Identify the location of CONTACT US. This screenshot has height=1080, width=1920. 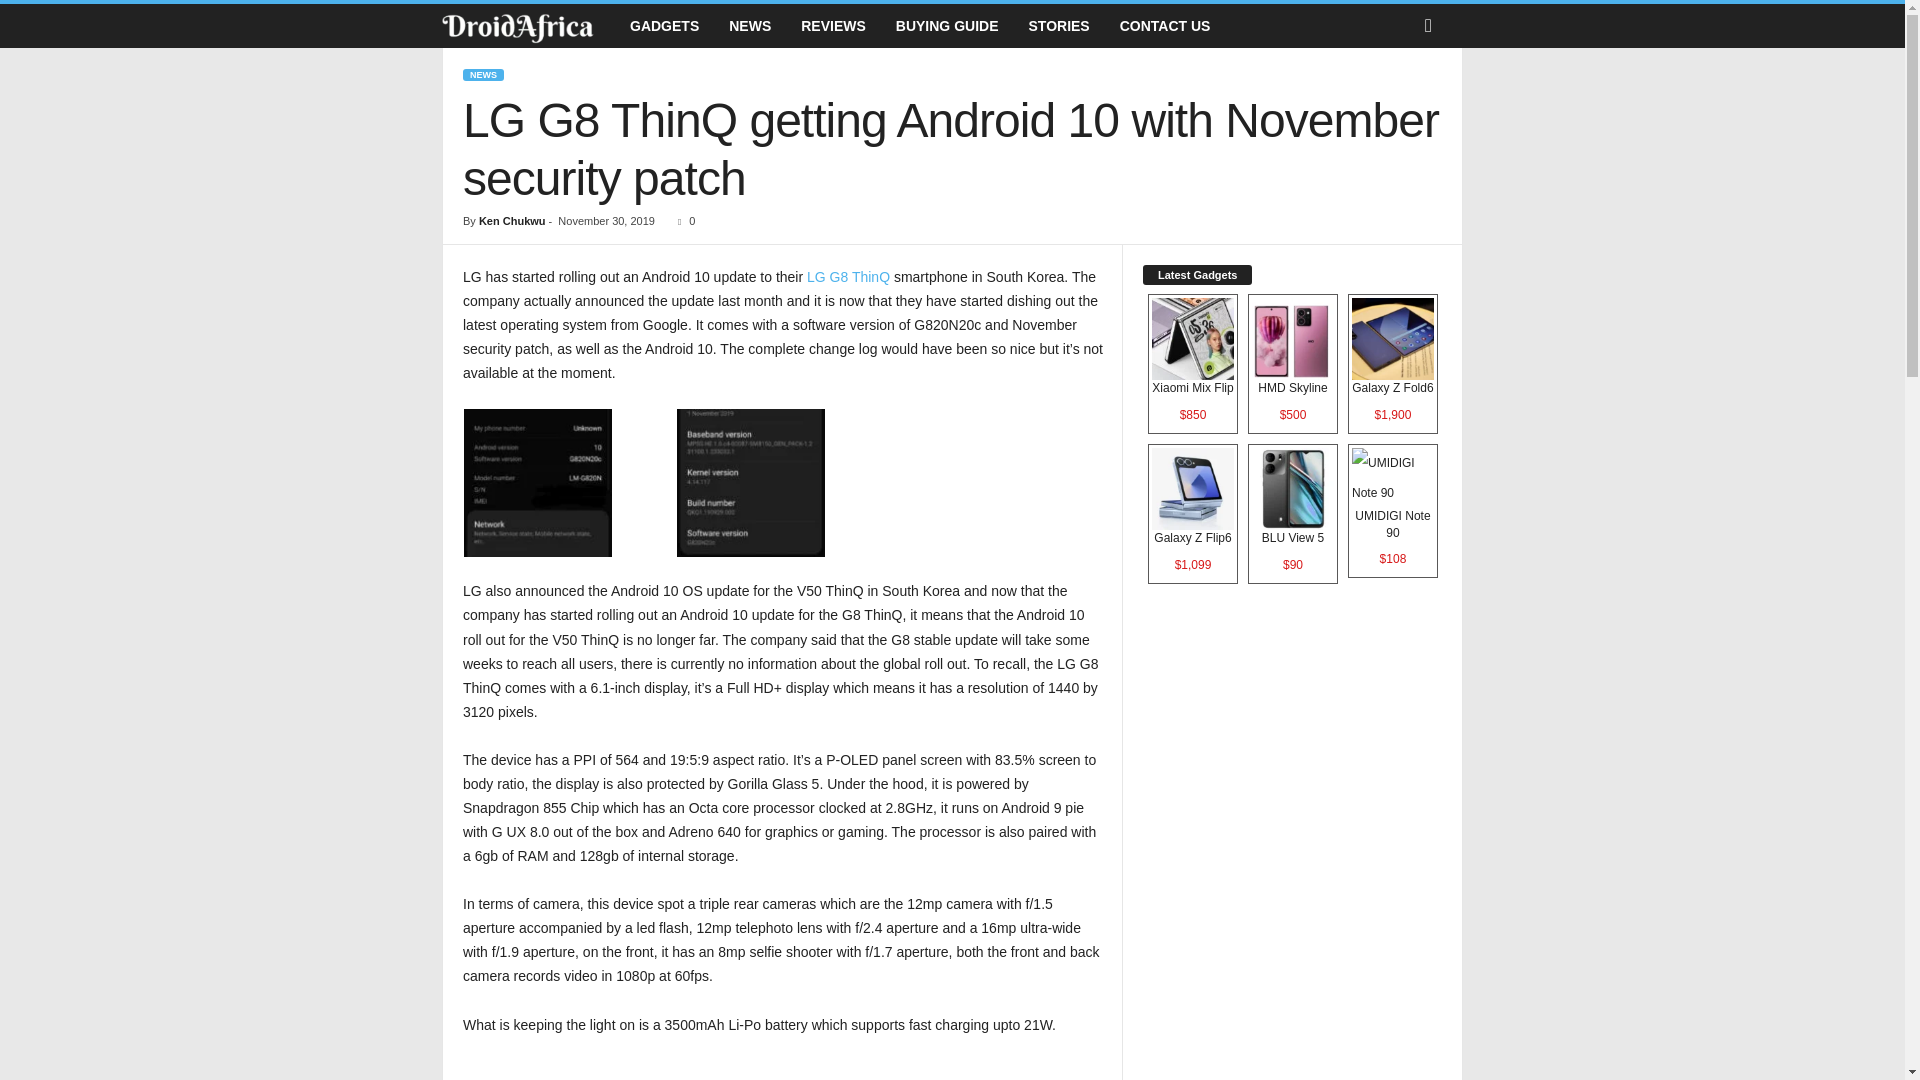
(1166, 26).